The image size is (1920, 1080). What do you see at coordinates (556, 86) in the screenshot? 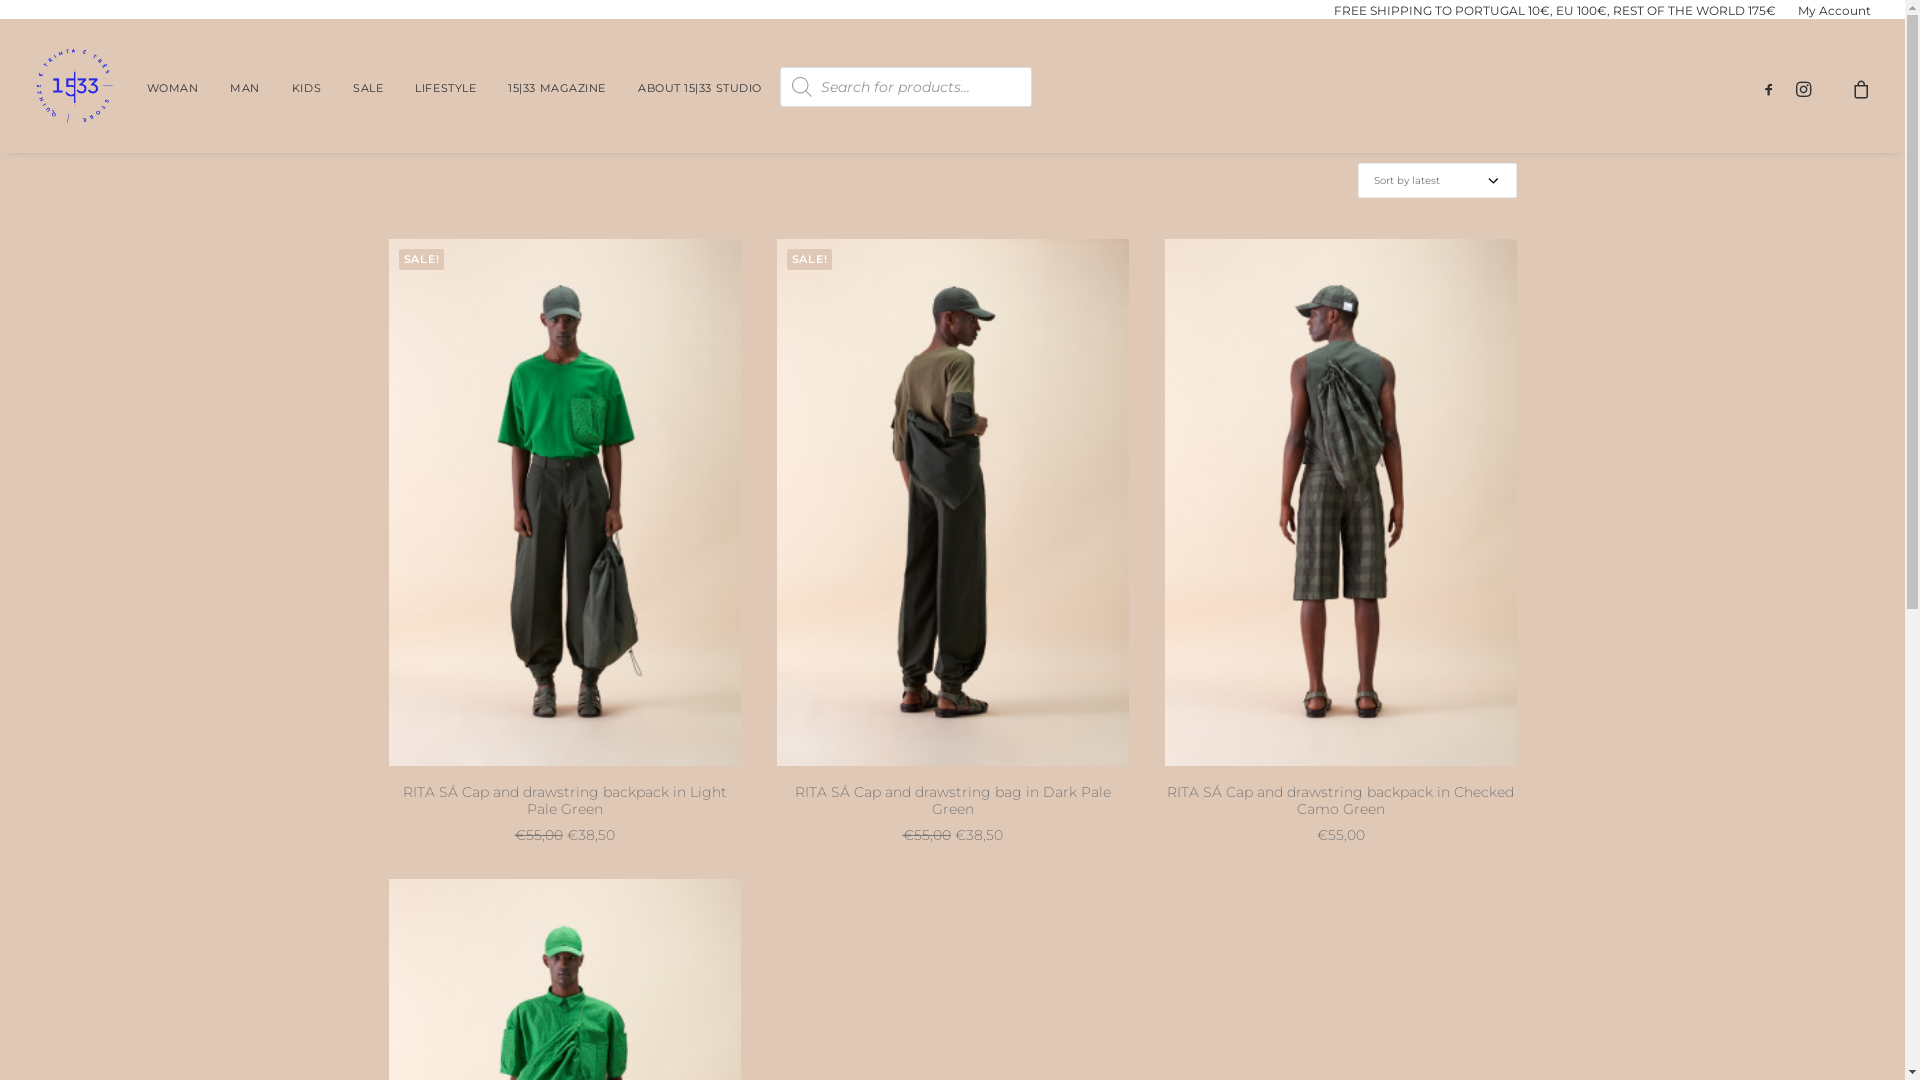
I see `15|33 MAGAZINE` at bounding box center [556, 86].